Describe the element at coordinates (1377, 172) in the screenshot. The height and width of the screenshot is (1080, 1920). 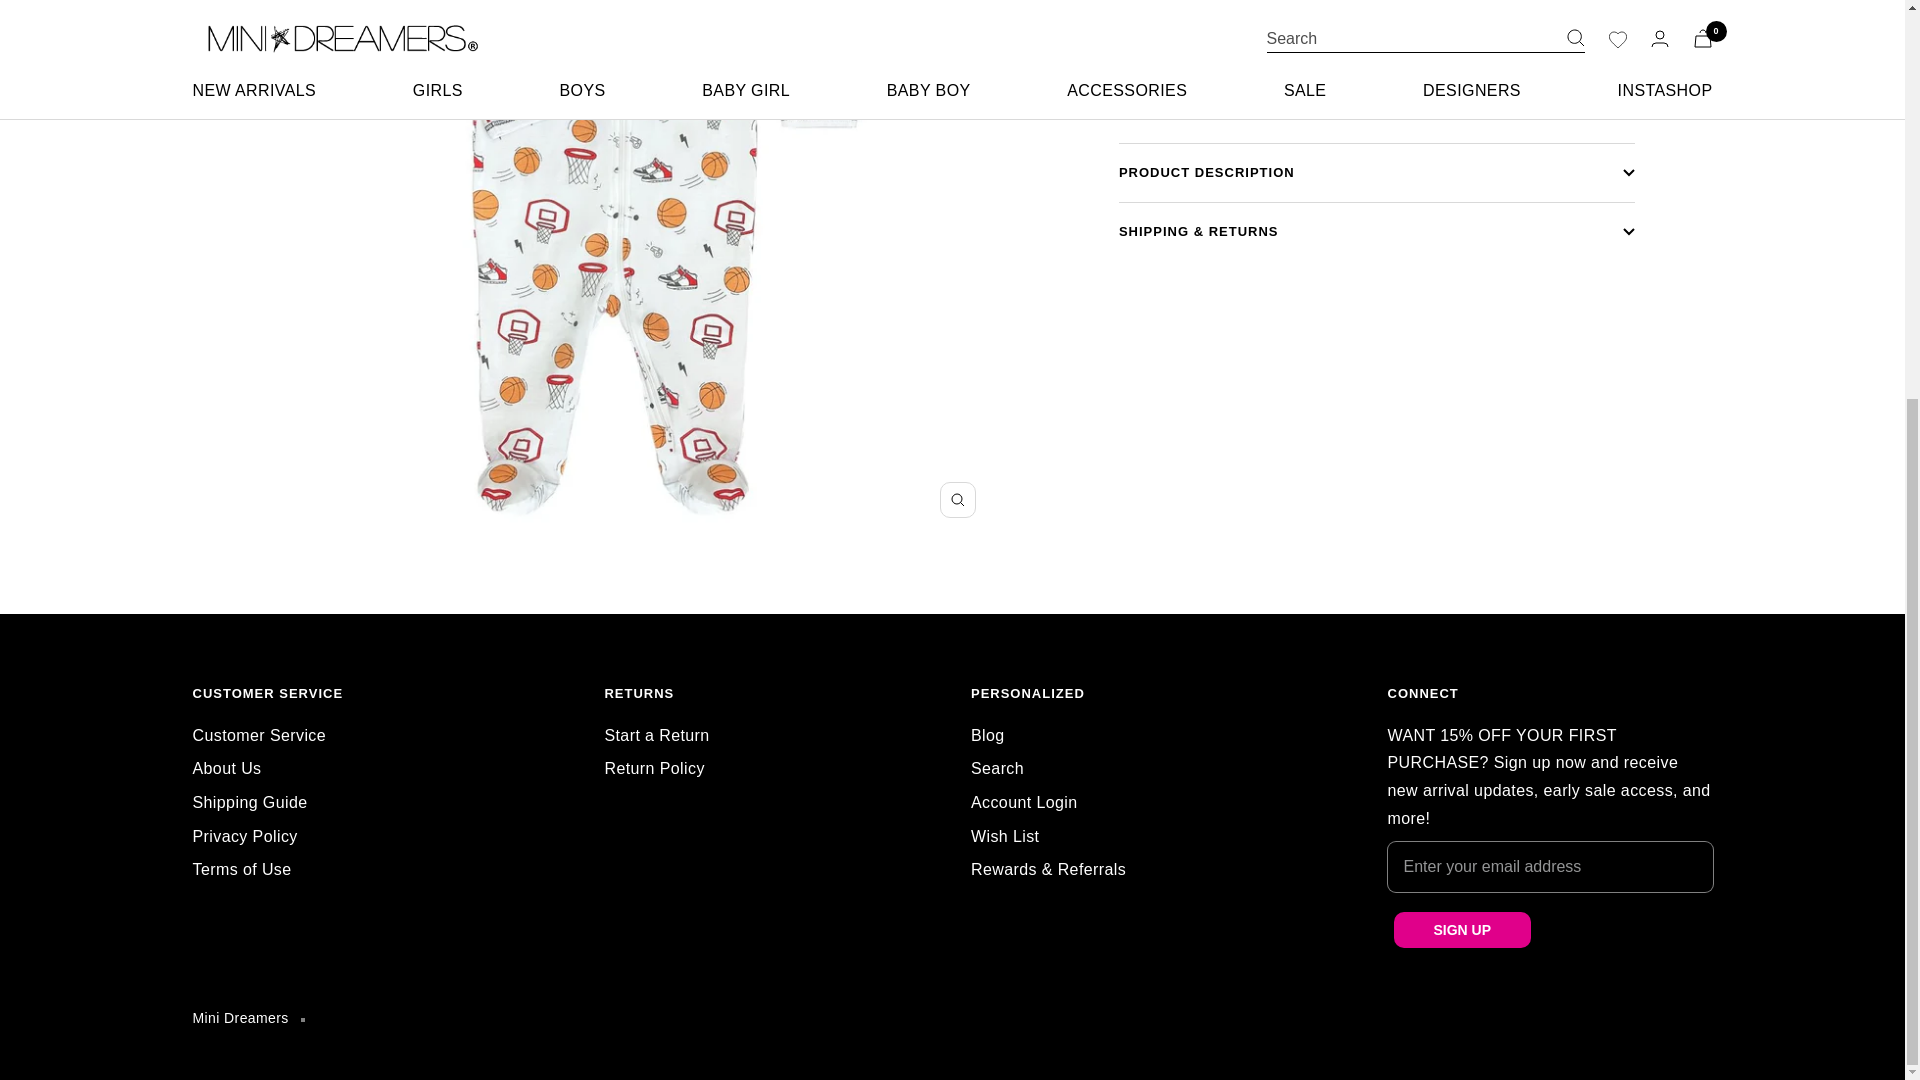
I see `PRODUCT DESCRIPTION` at that location.